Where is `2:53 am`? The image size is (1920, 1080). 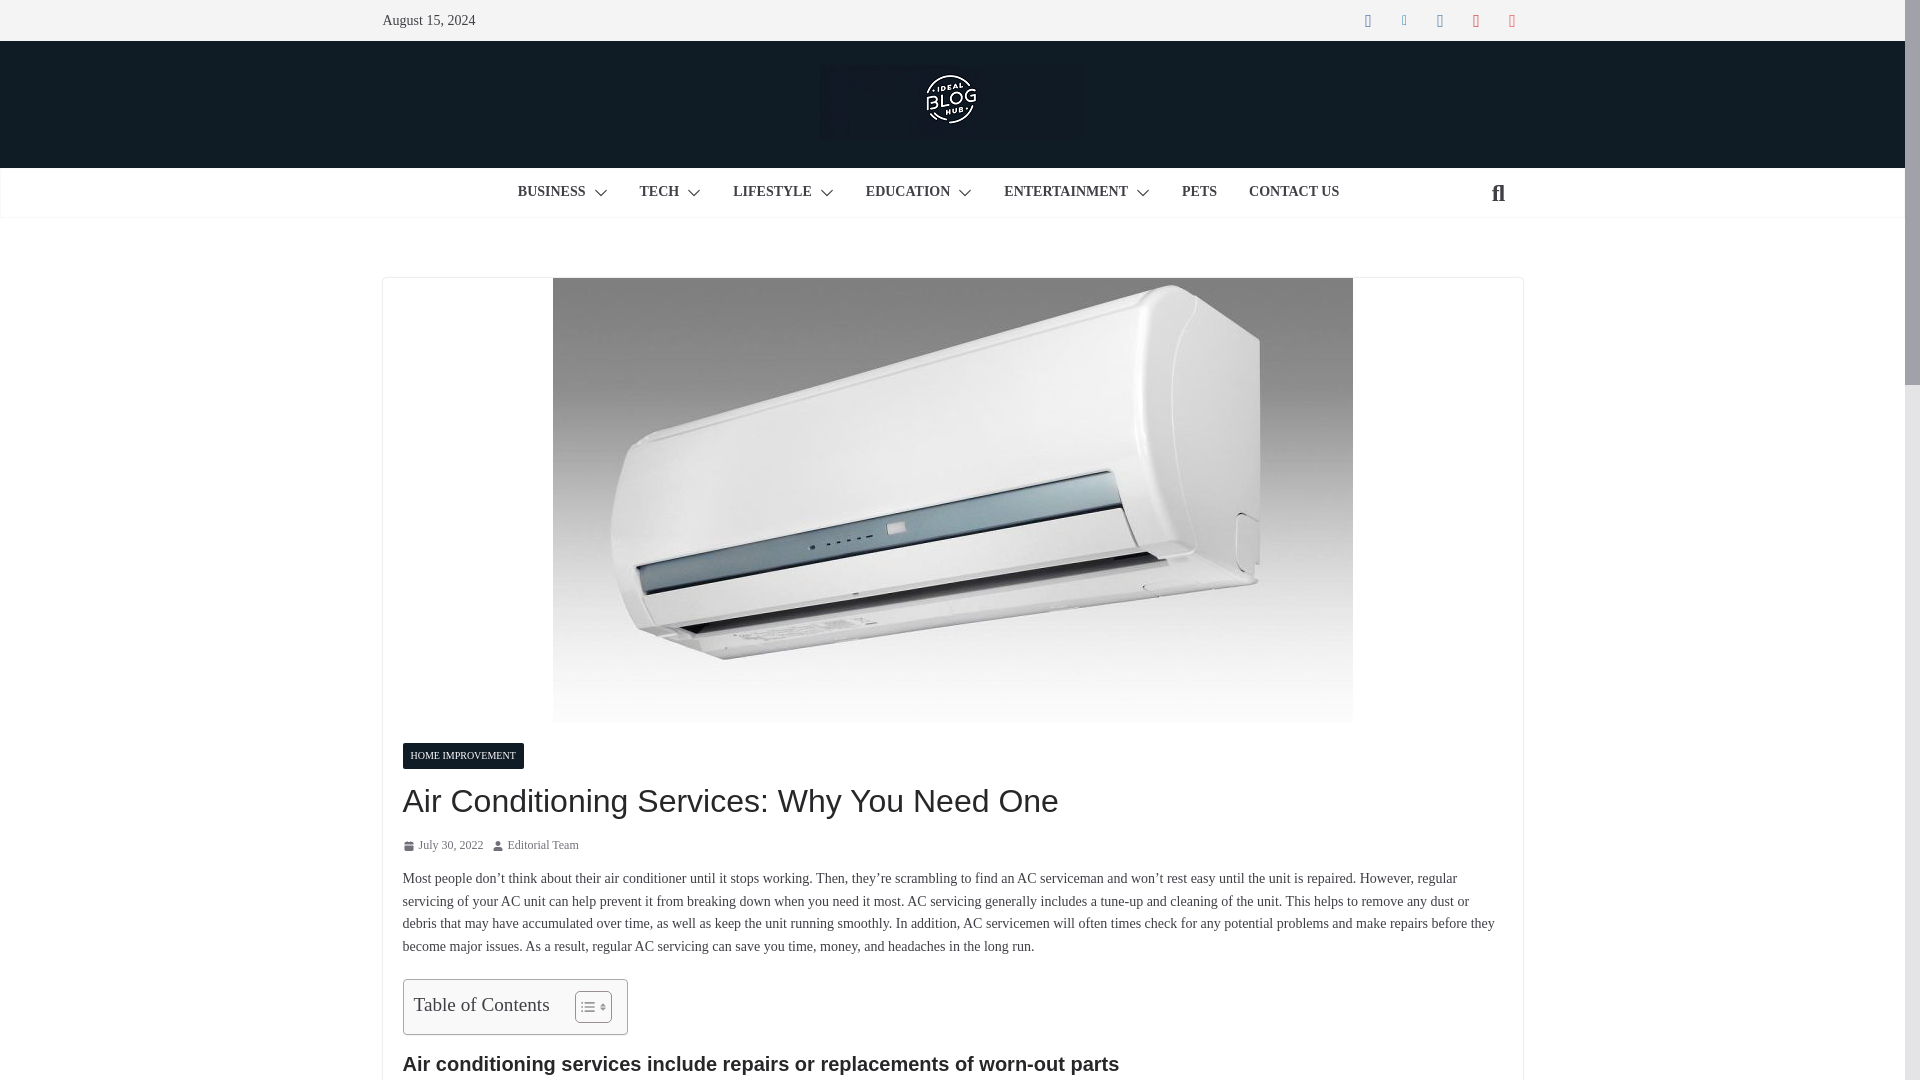
2:53 am is located at coordinates (442, 846).